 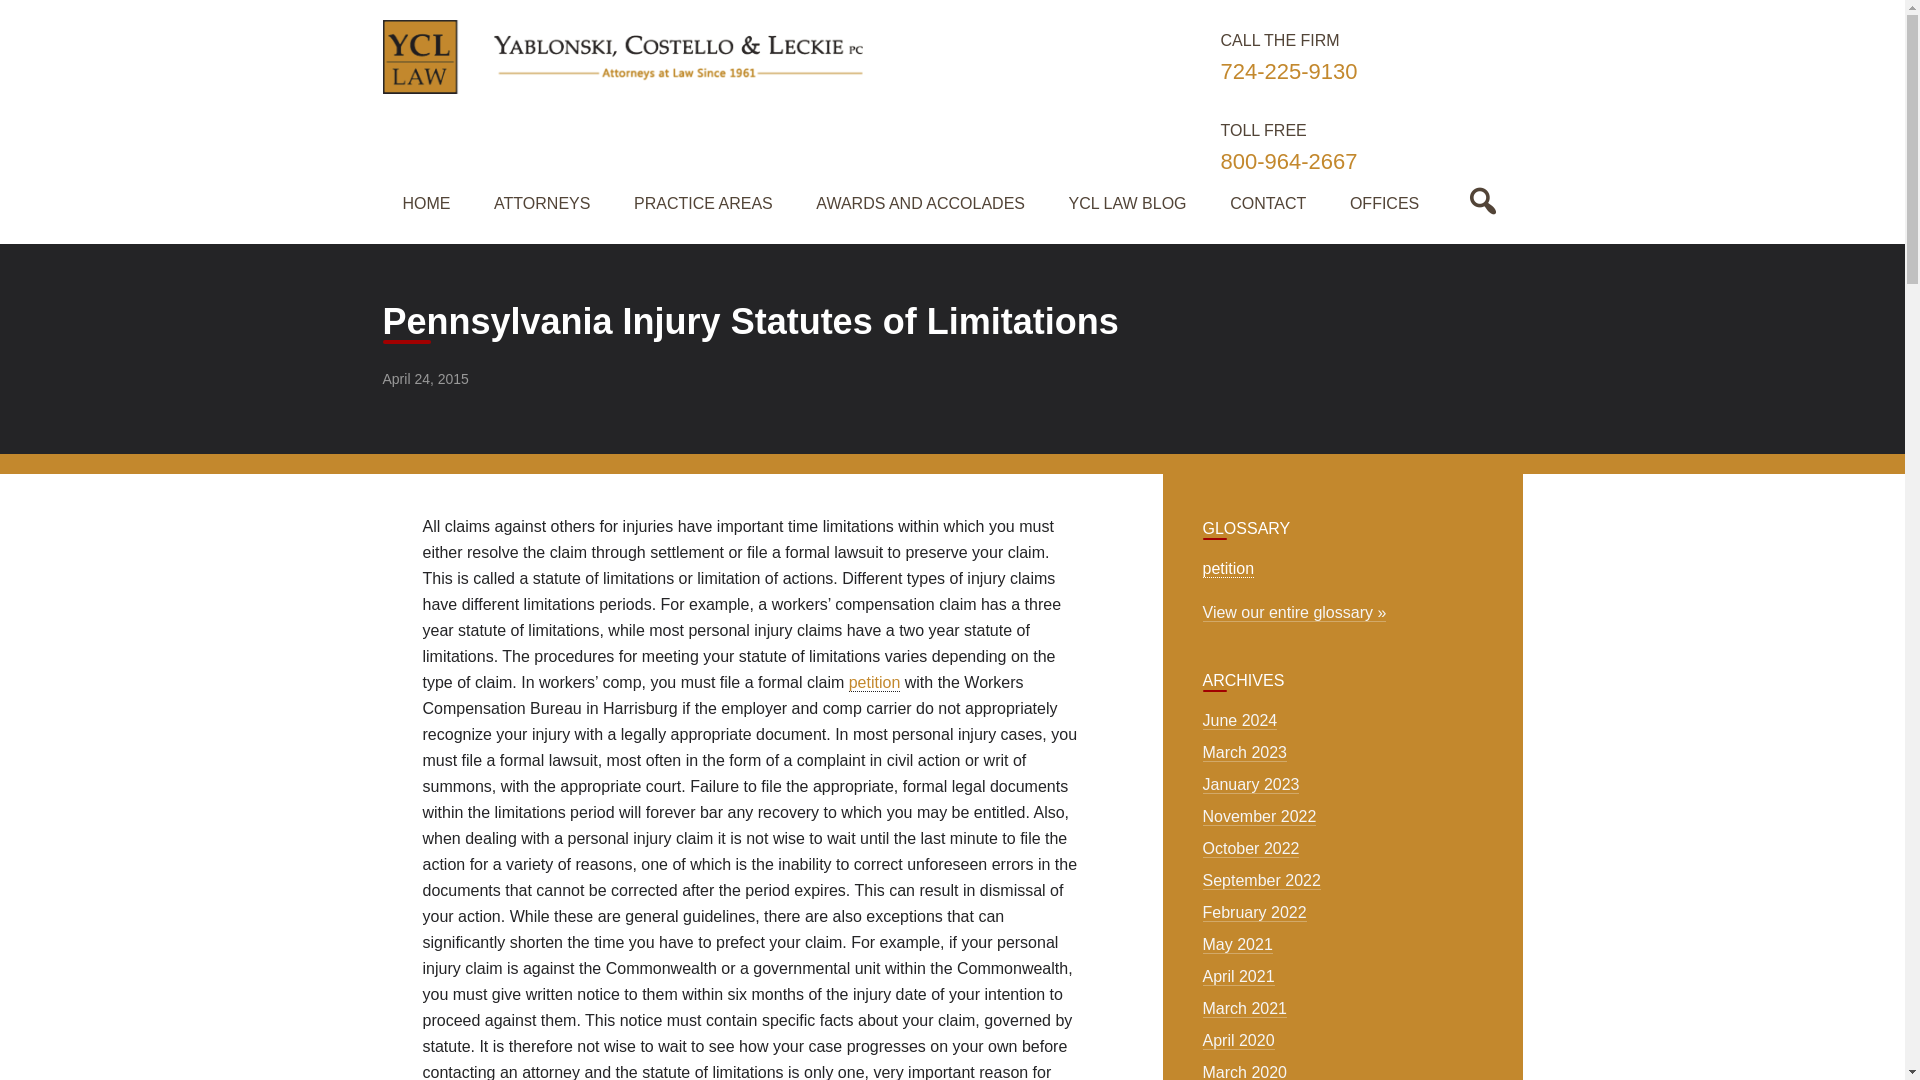 What do you see at coordinates (1262, 880) in the screenshot?
I see `September 2022` at bounding box center [1262, 880].